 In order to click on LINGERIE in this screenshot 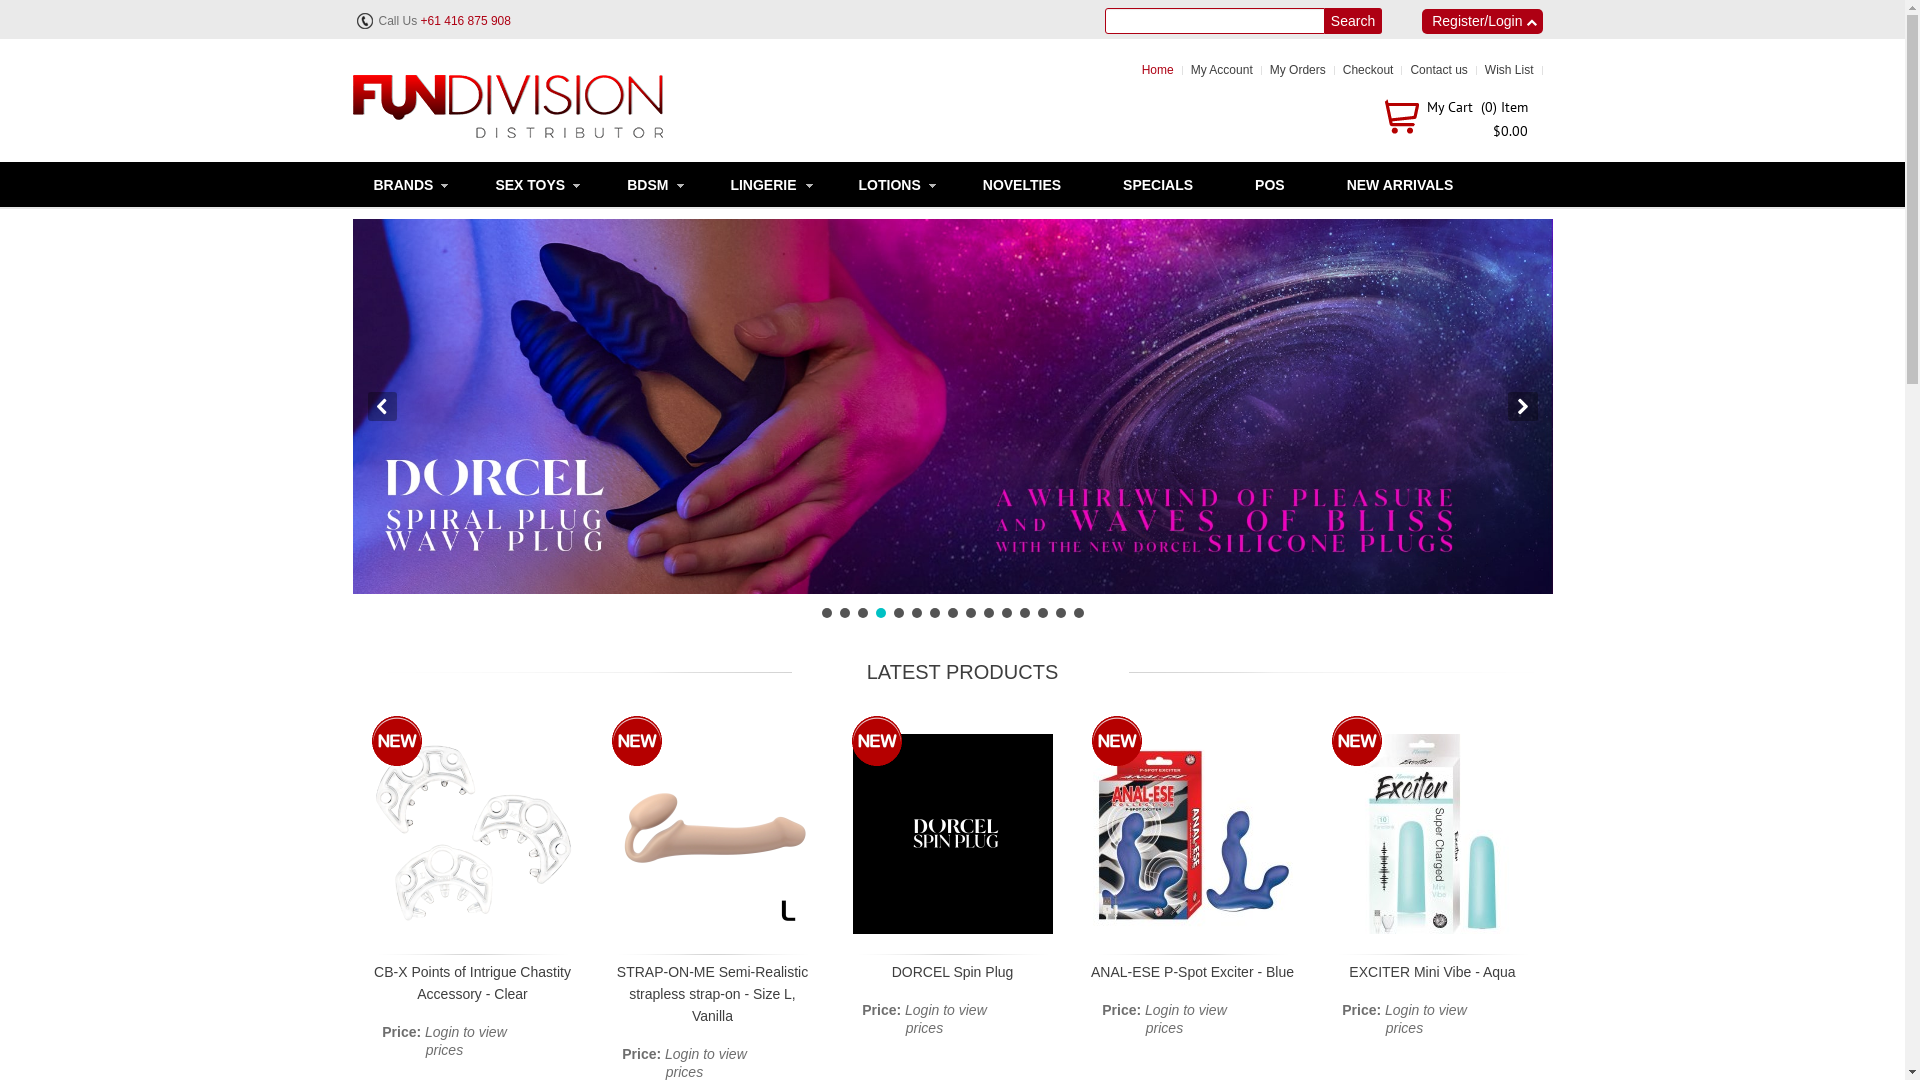, I will do `click(763, 185)`.